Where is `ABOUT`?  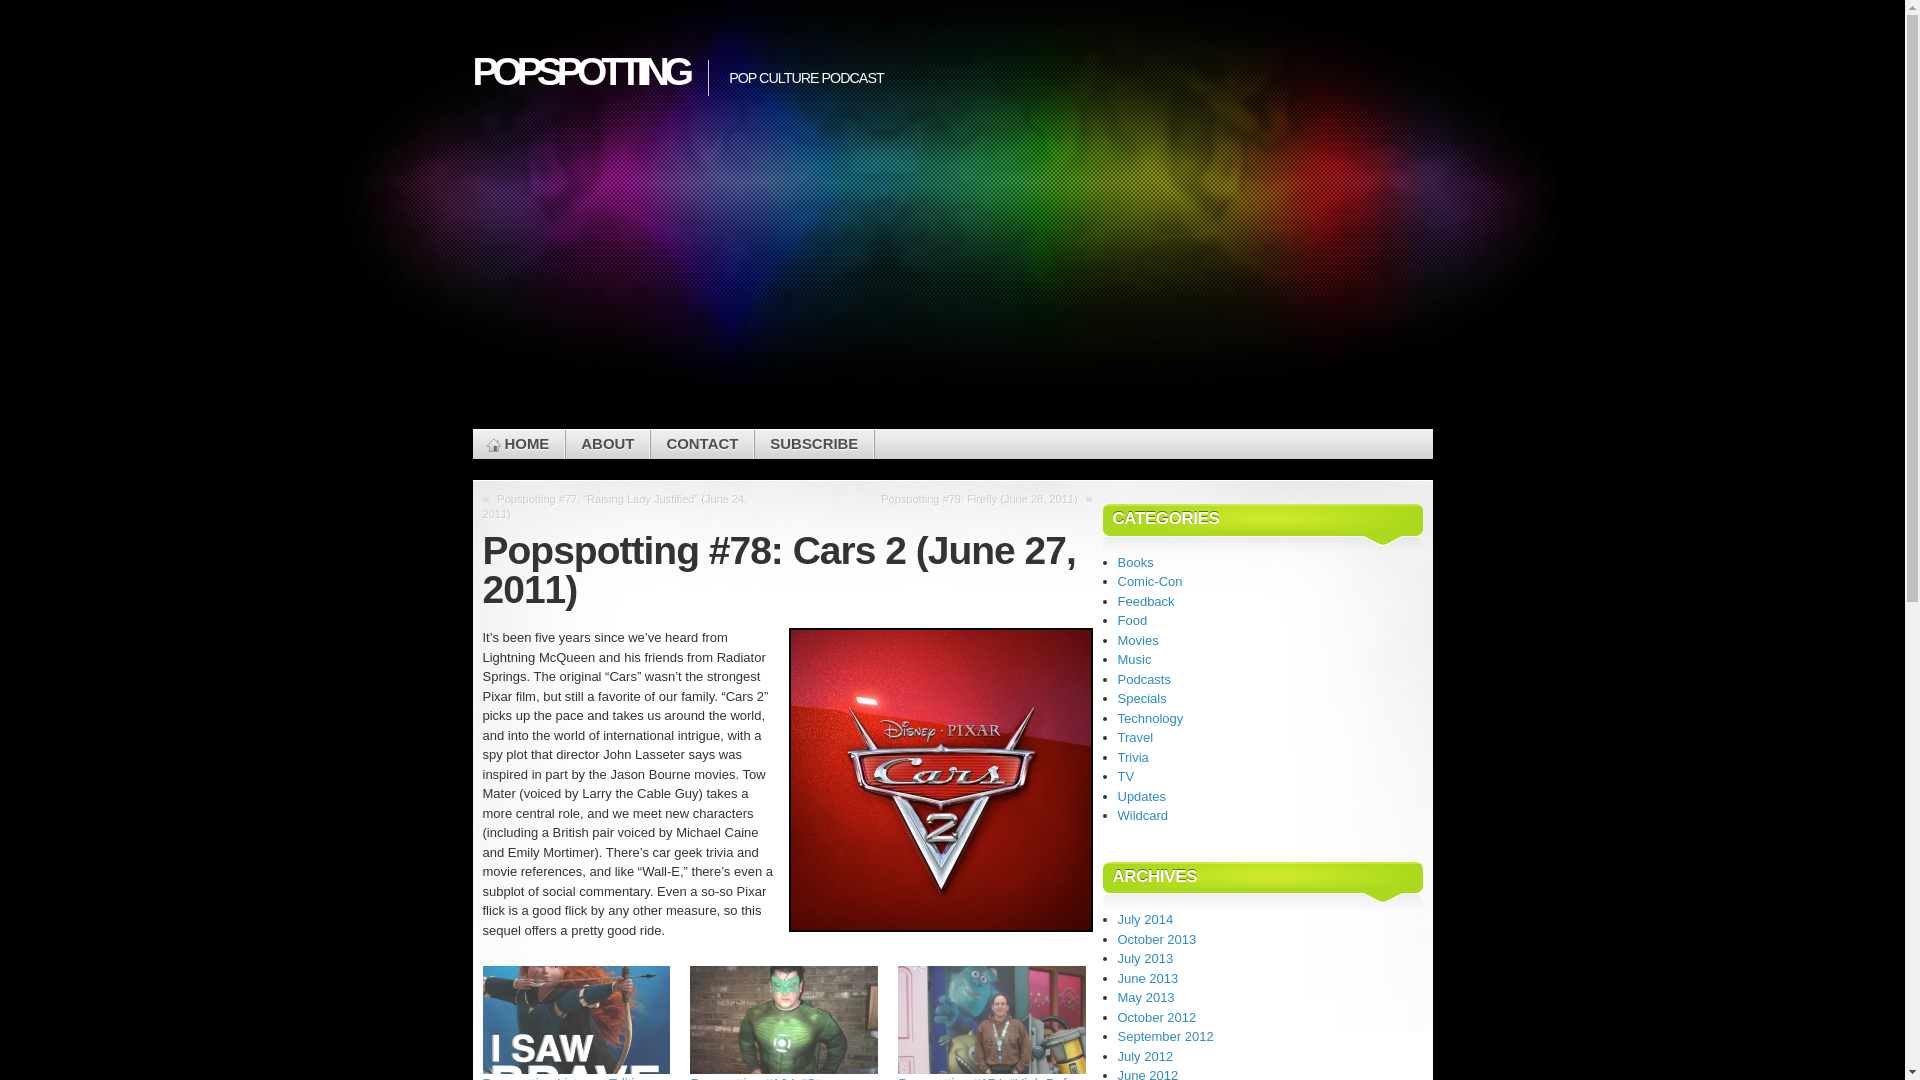
ABOUT is located at coordinates (607, 444).